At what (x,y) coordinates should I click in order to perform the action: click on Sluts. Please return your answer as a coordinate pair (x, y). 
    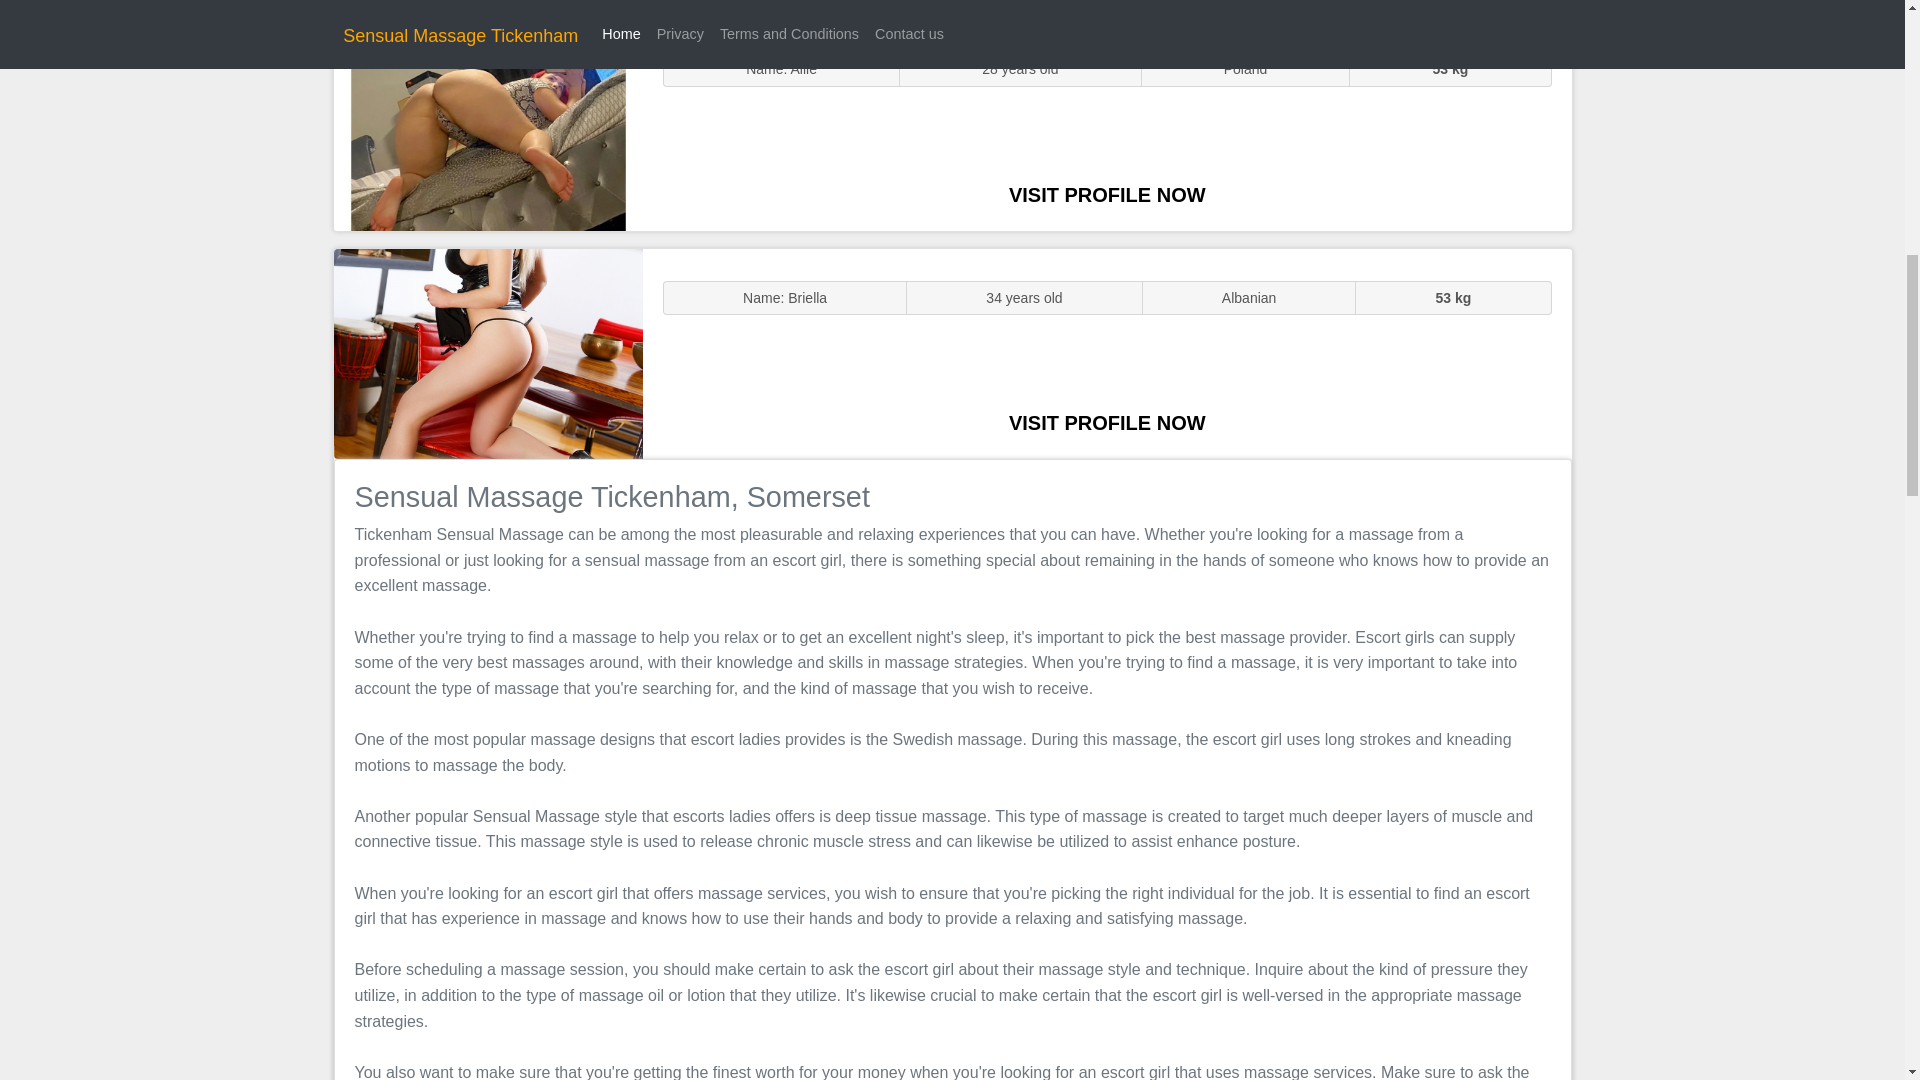
    Looking at the image, I should click on (488, 125).